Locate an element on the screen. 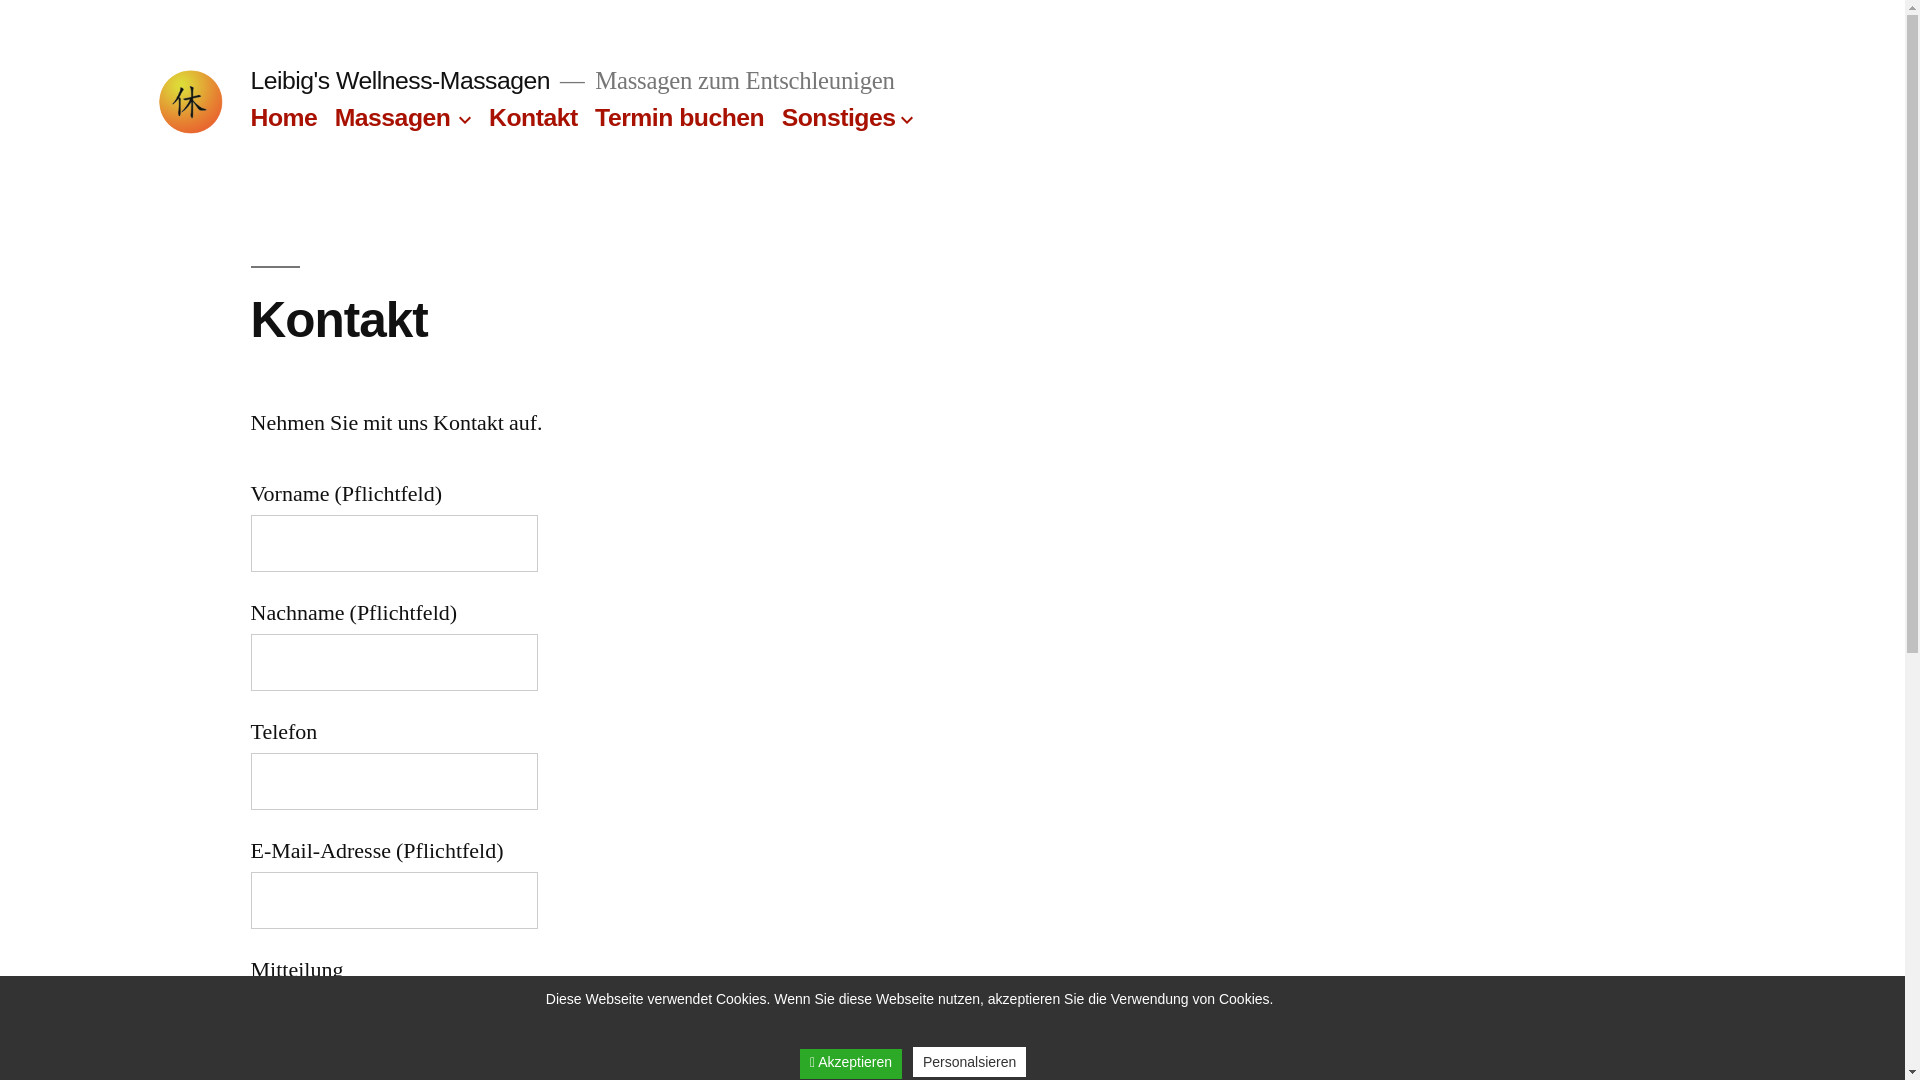  Termin buchen is located at coordinates (680, 118).